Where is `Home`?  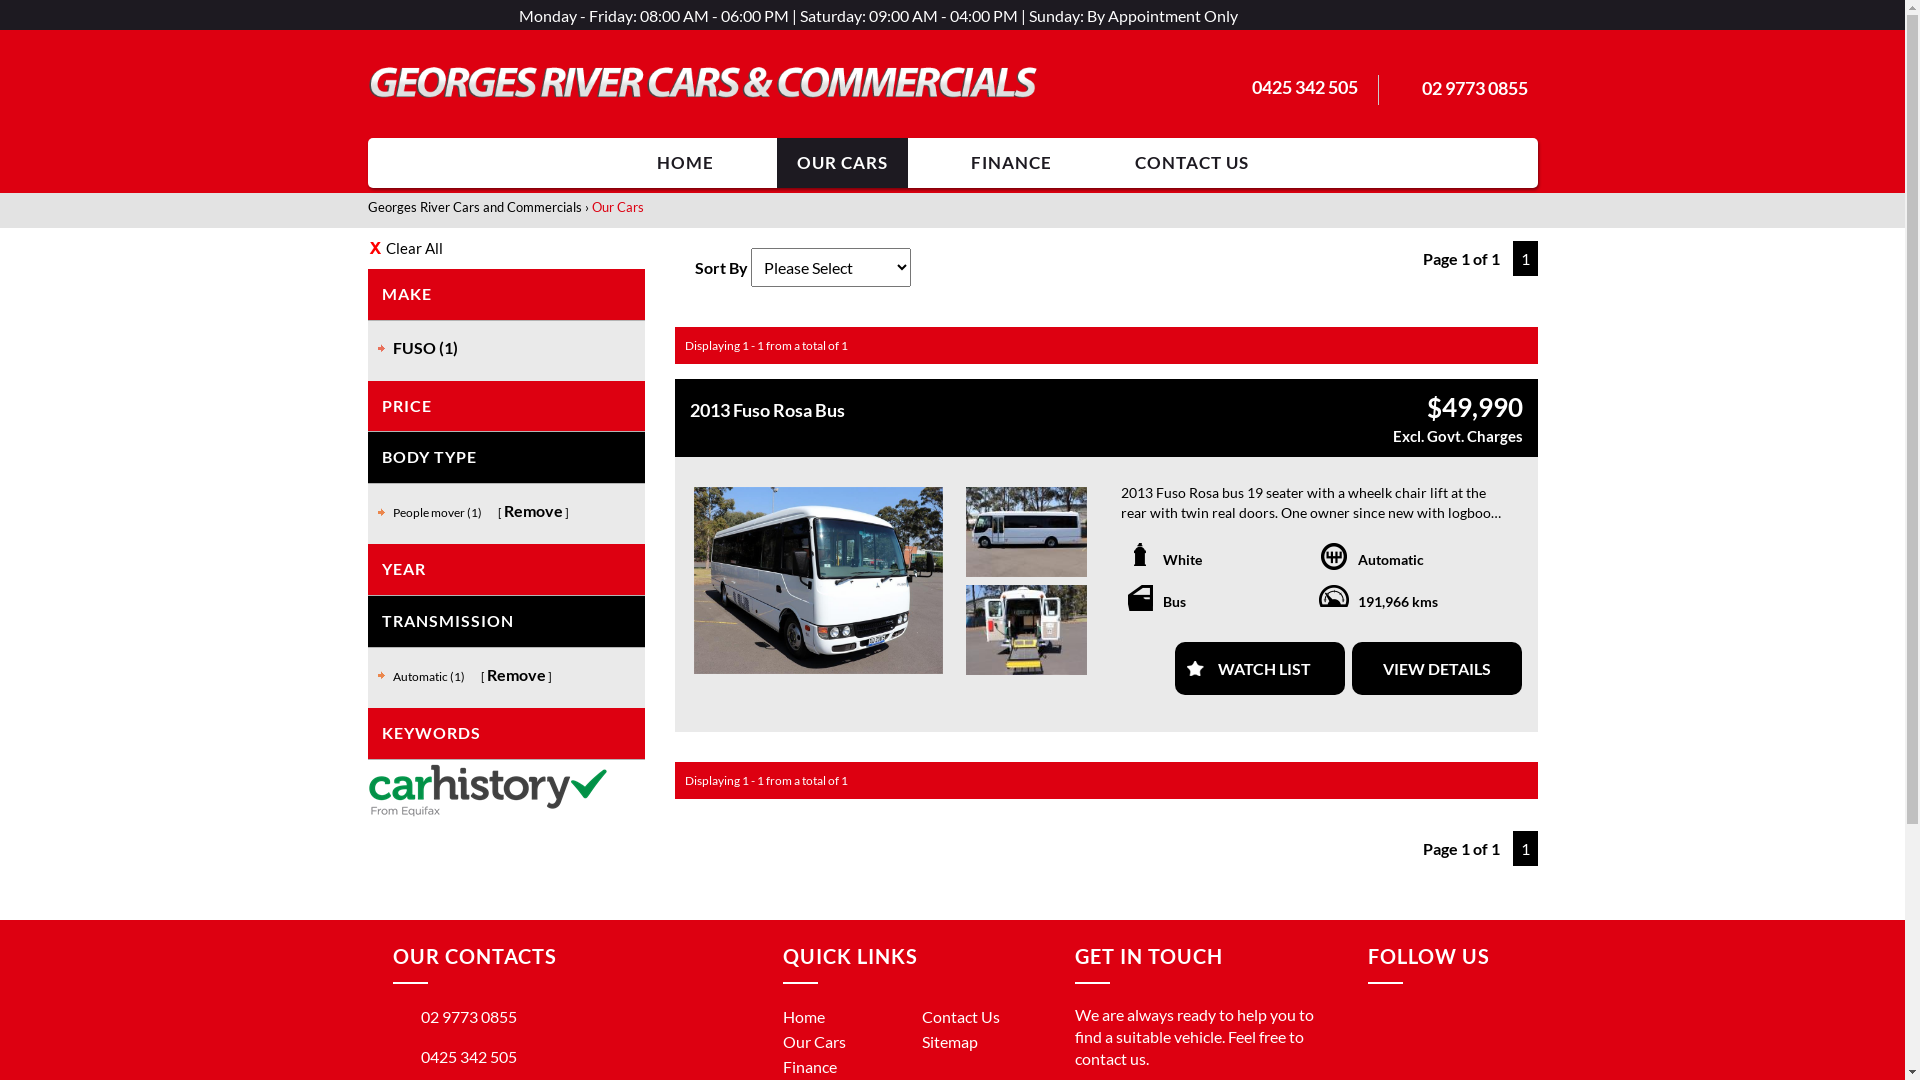
Home is located at coordinates (803, 1016).